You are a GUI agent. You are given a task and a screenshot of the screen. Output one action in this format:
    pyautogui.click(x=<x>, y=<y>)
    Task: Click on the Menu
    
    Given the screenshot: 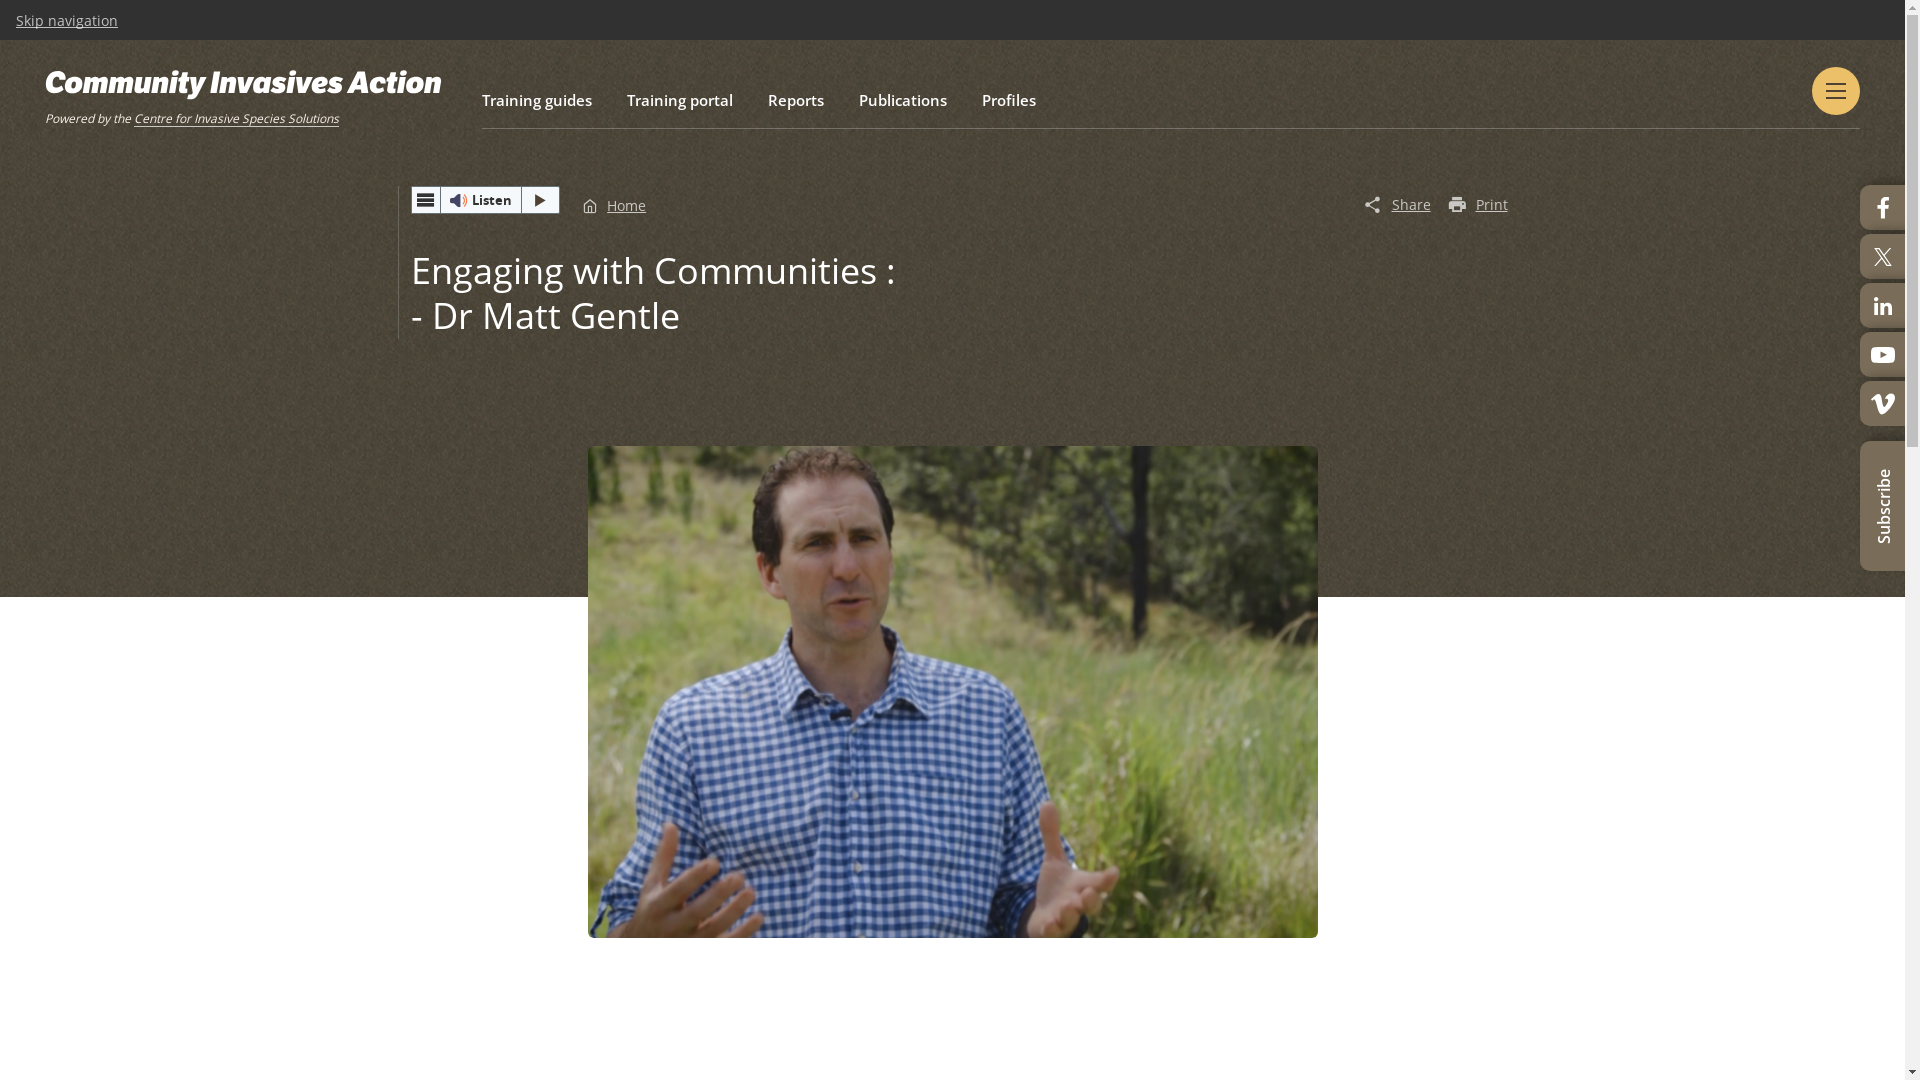 What is the action you would take?
    pyautogui.click(x=1836, y=91)
    